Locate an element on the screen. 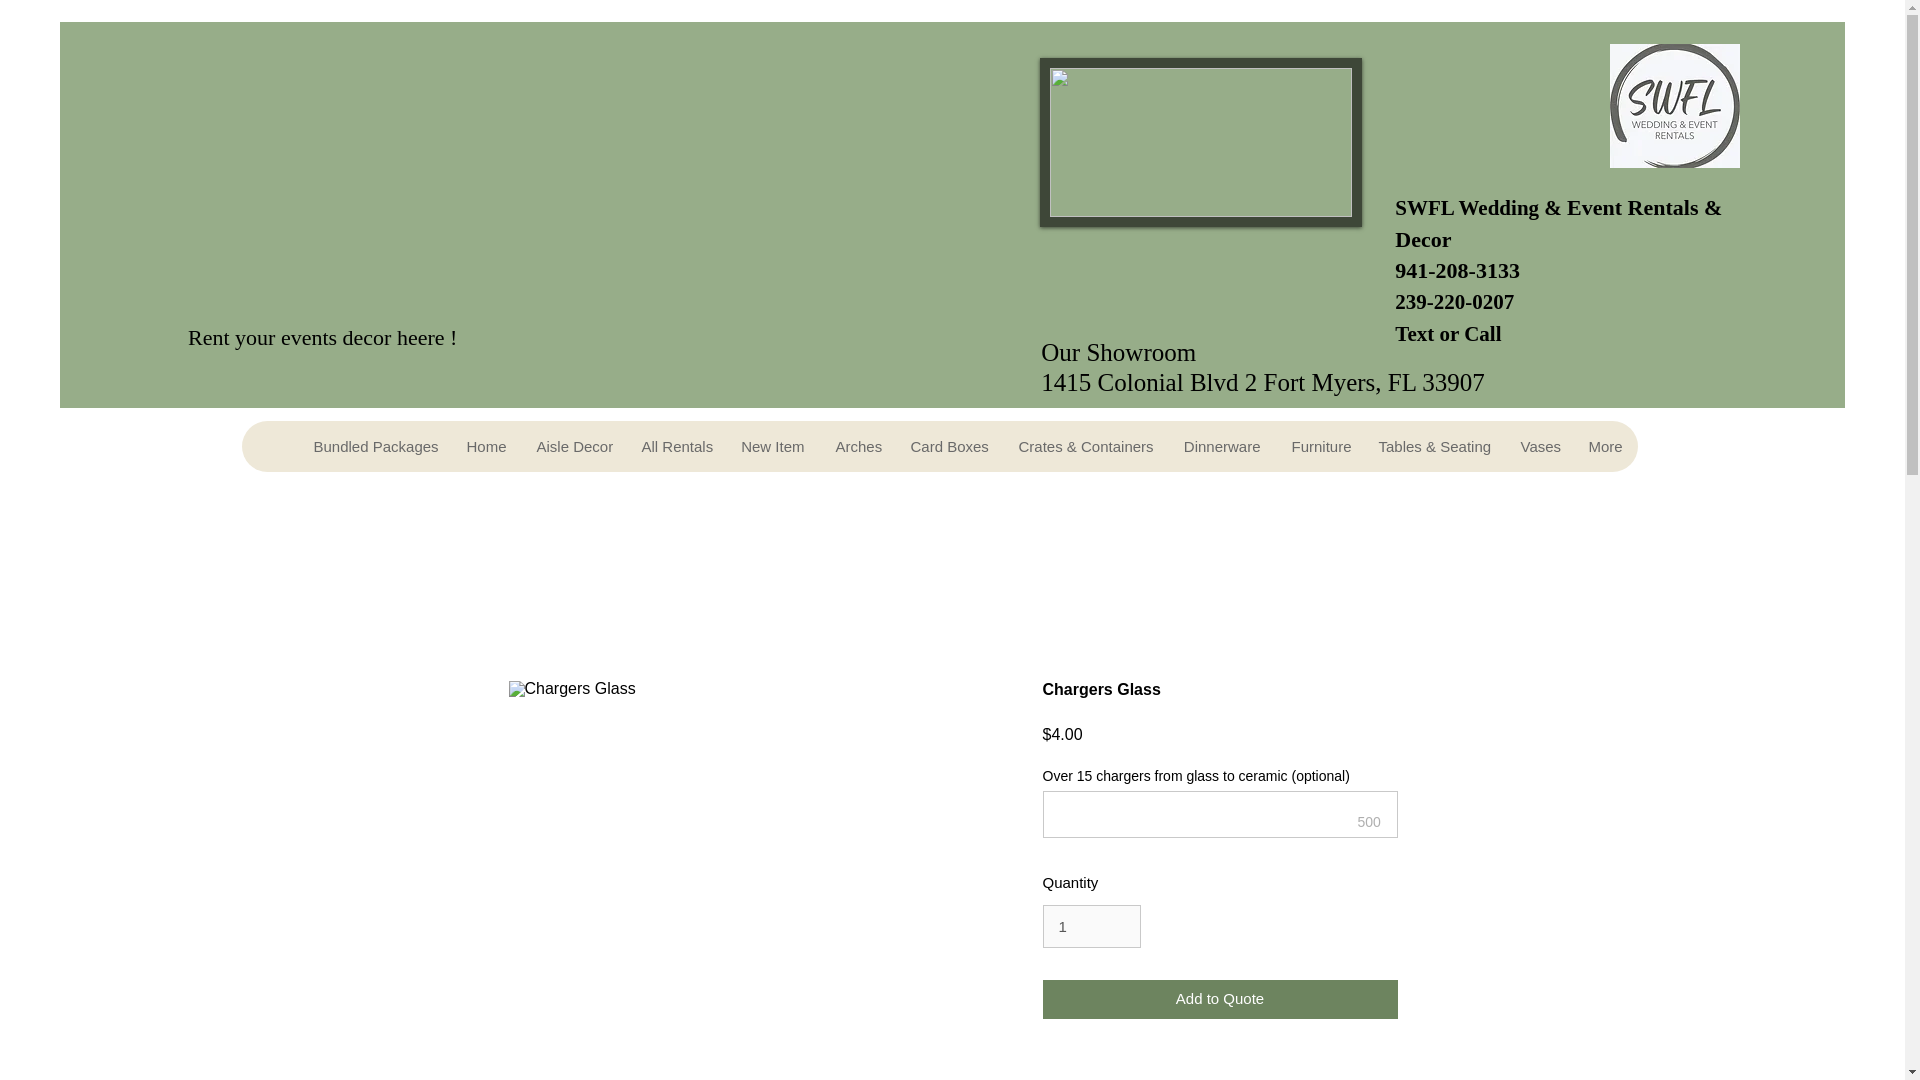  Vases is located at coordinates (1538, 446).